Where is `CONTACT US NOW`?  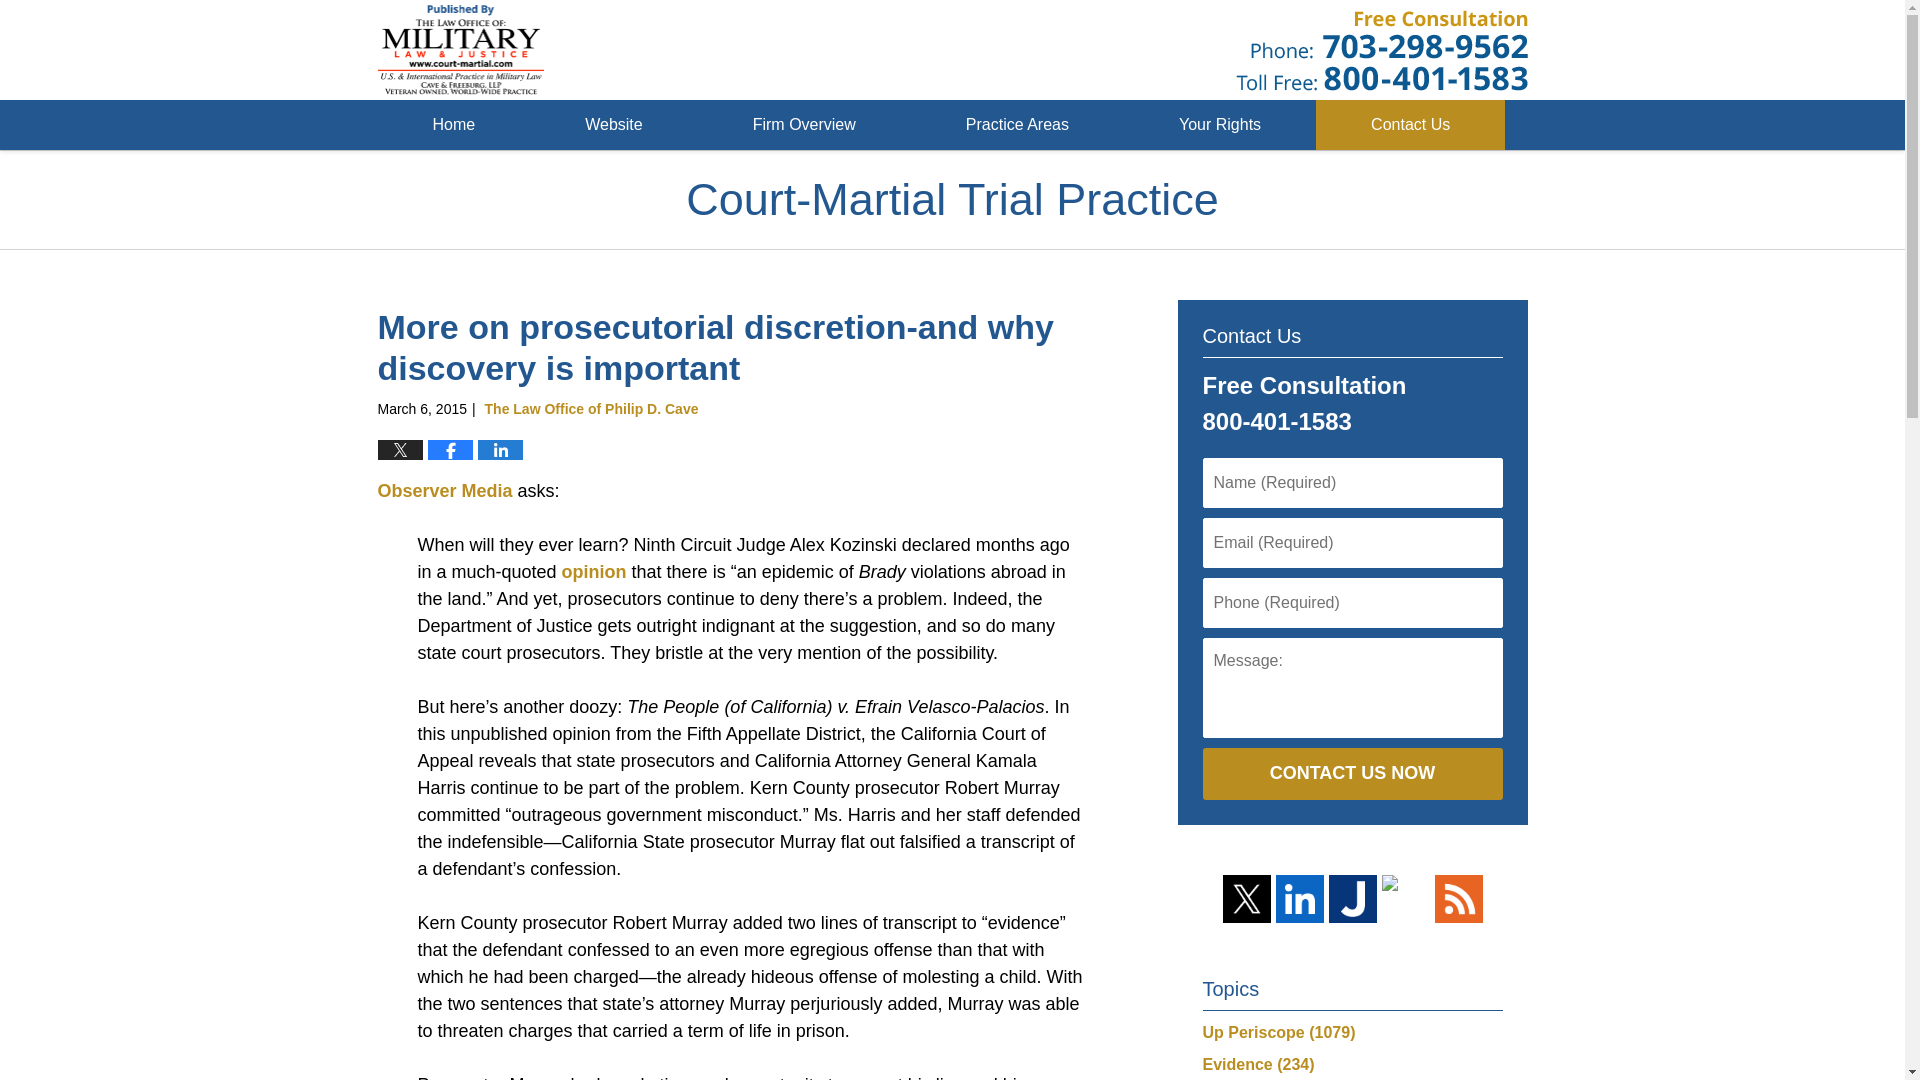
CONTACT US NOW is located at coordinates (1351, 774).